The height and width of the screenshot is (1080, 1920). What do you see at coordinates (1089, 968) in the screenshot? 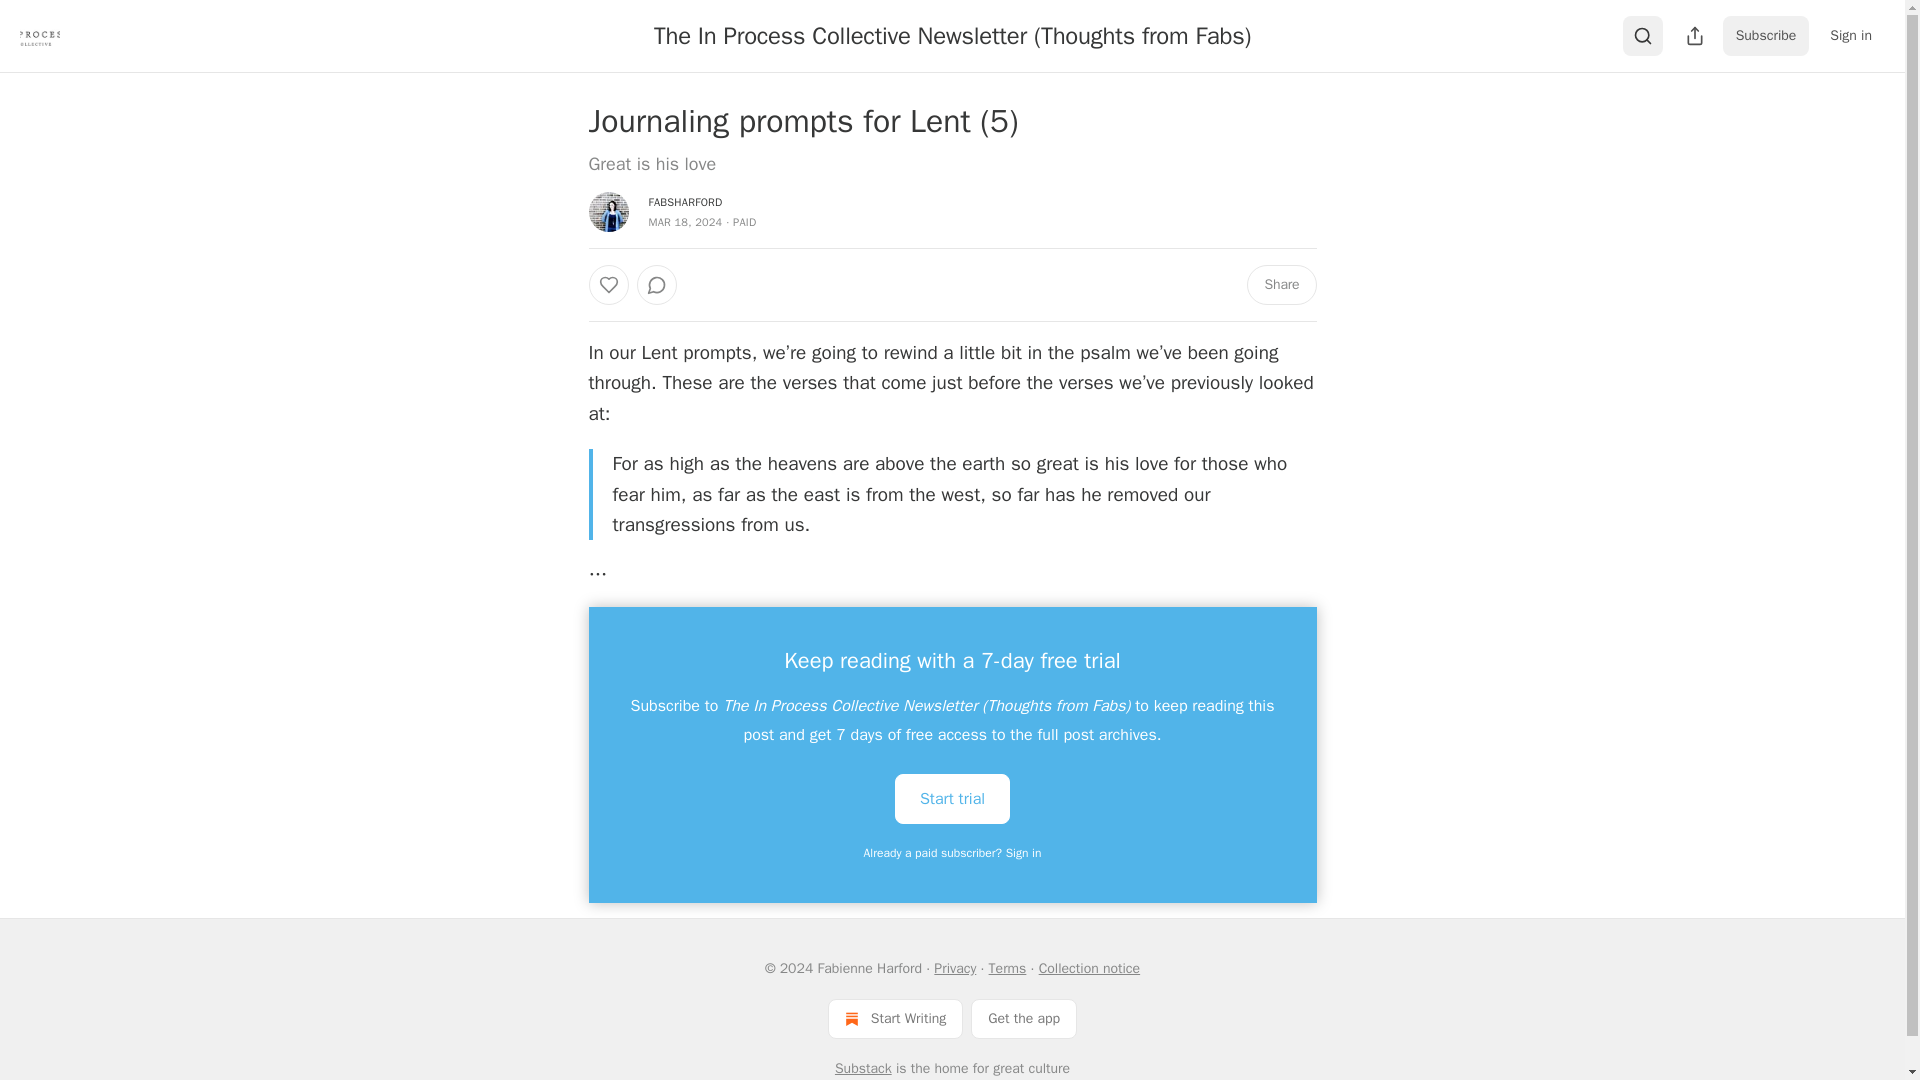
I see `Collection notice` at bounding box center [1089, 968].